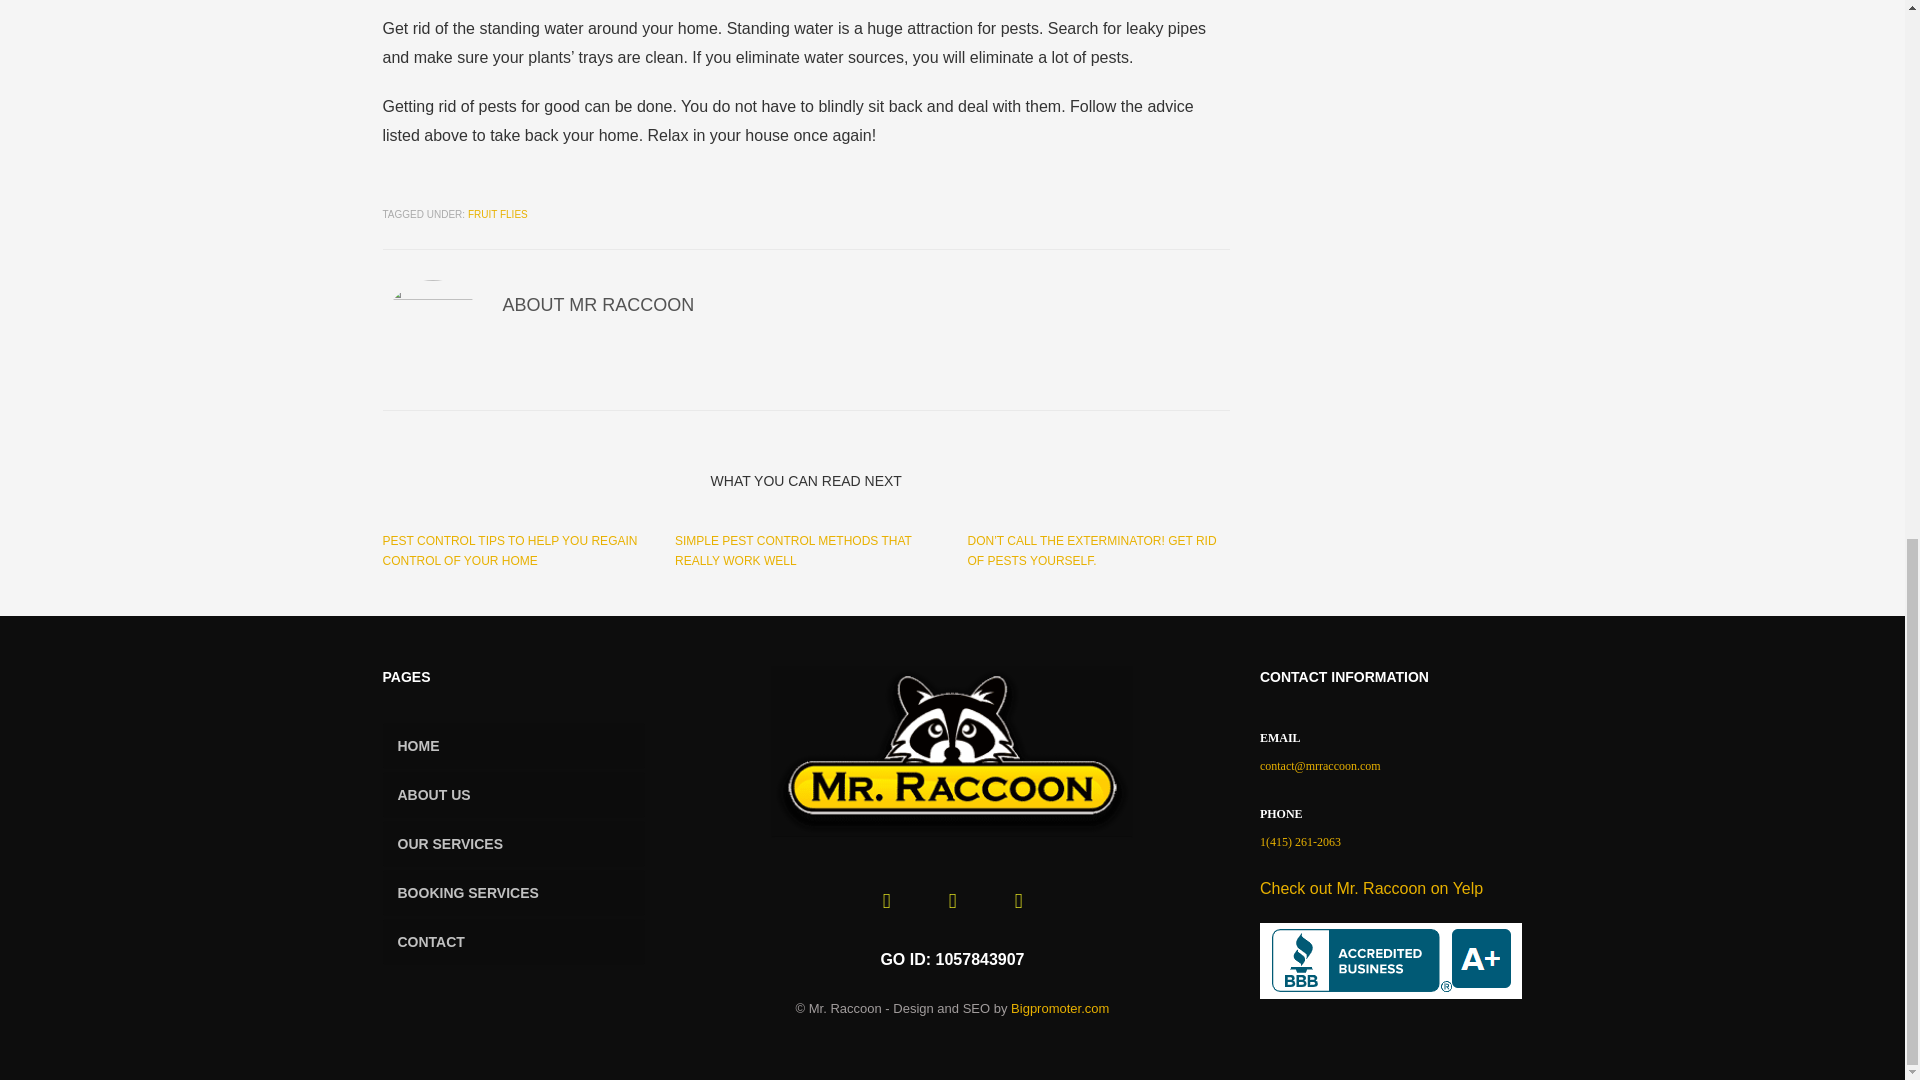 This screenshot has width=1920, height=1080. I want to click on logo, so click(514, 794).